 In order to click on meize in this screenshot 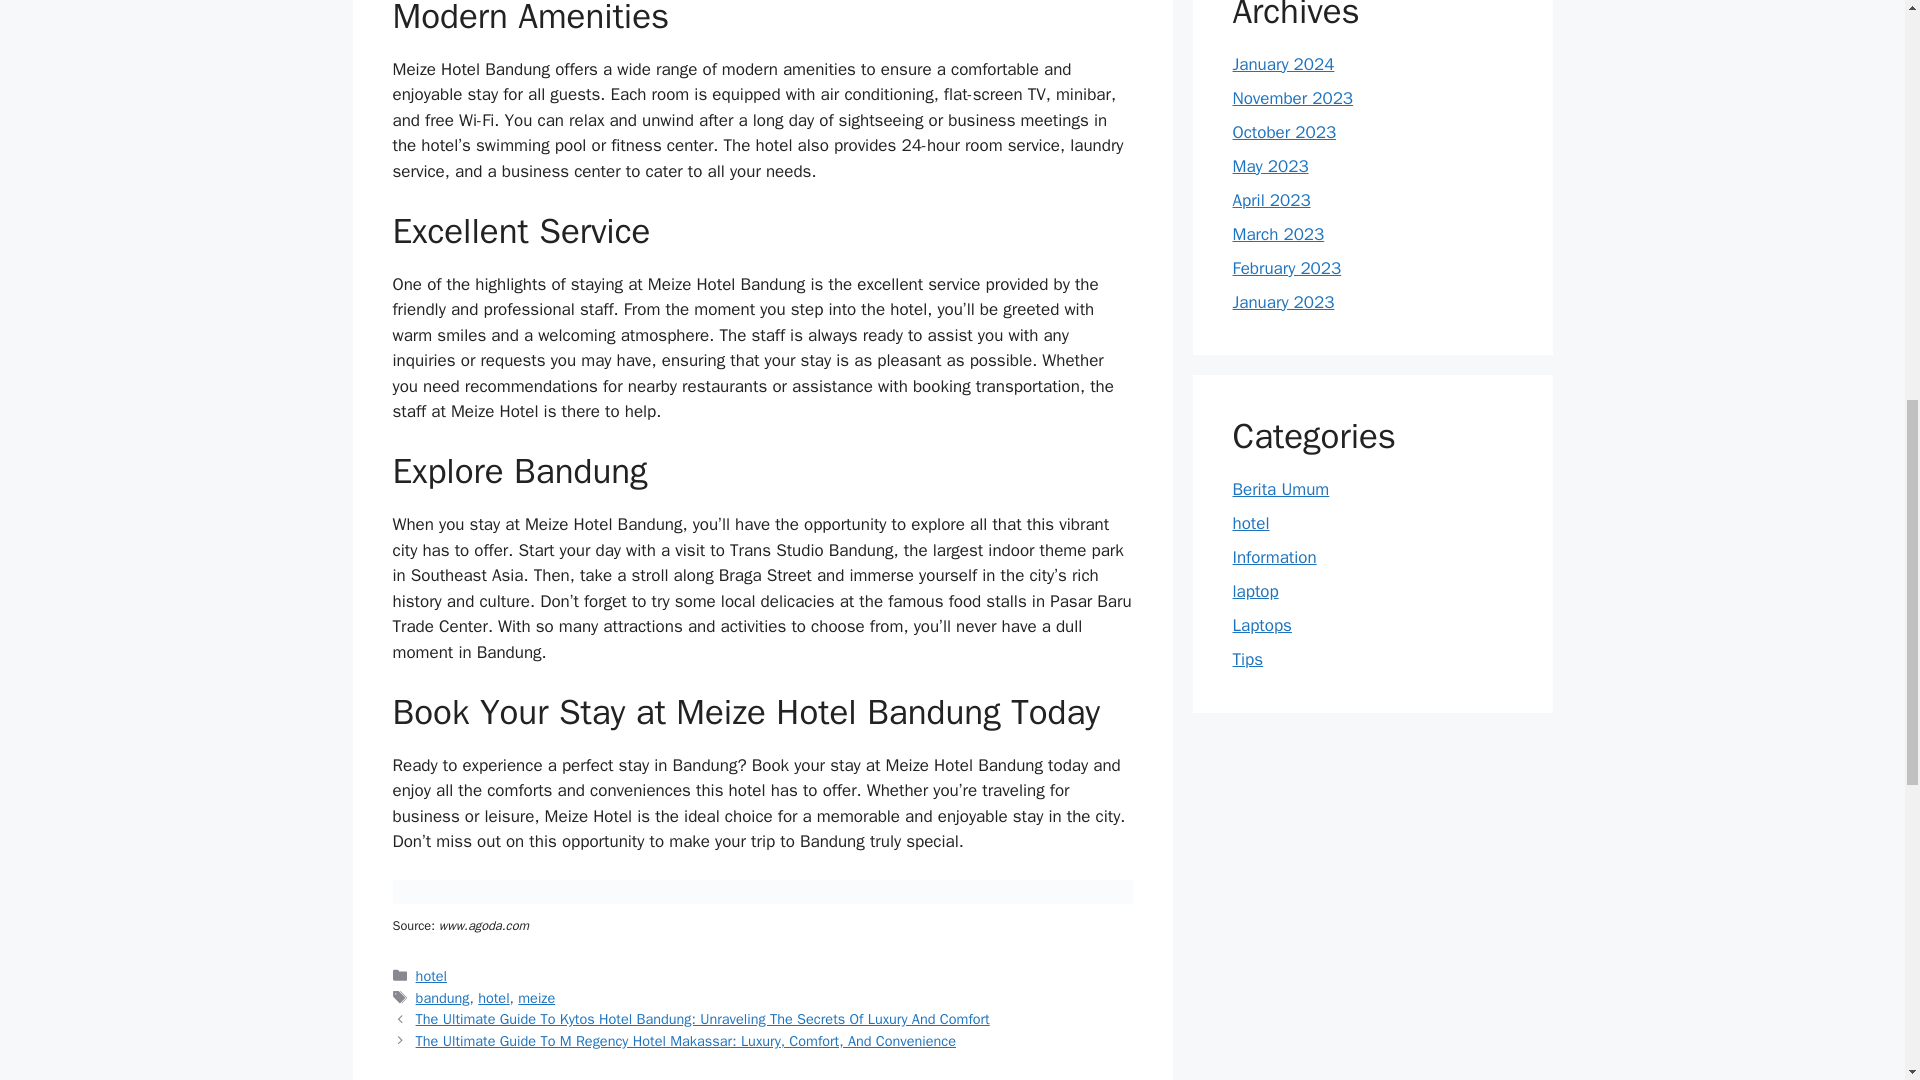, I will do `click(536, 998)`.